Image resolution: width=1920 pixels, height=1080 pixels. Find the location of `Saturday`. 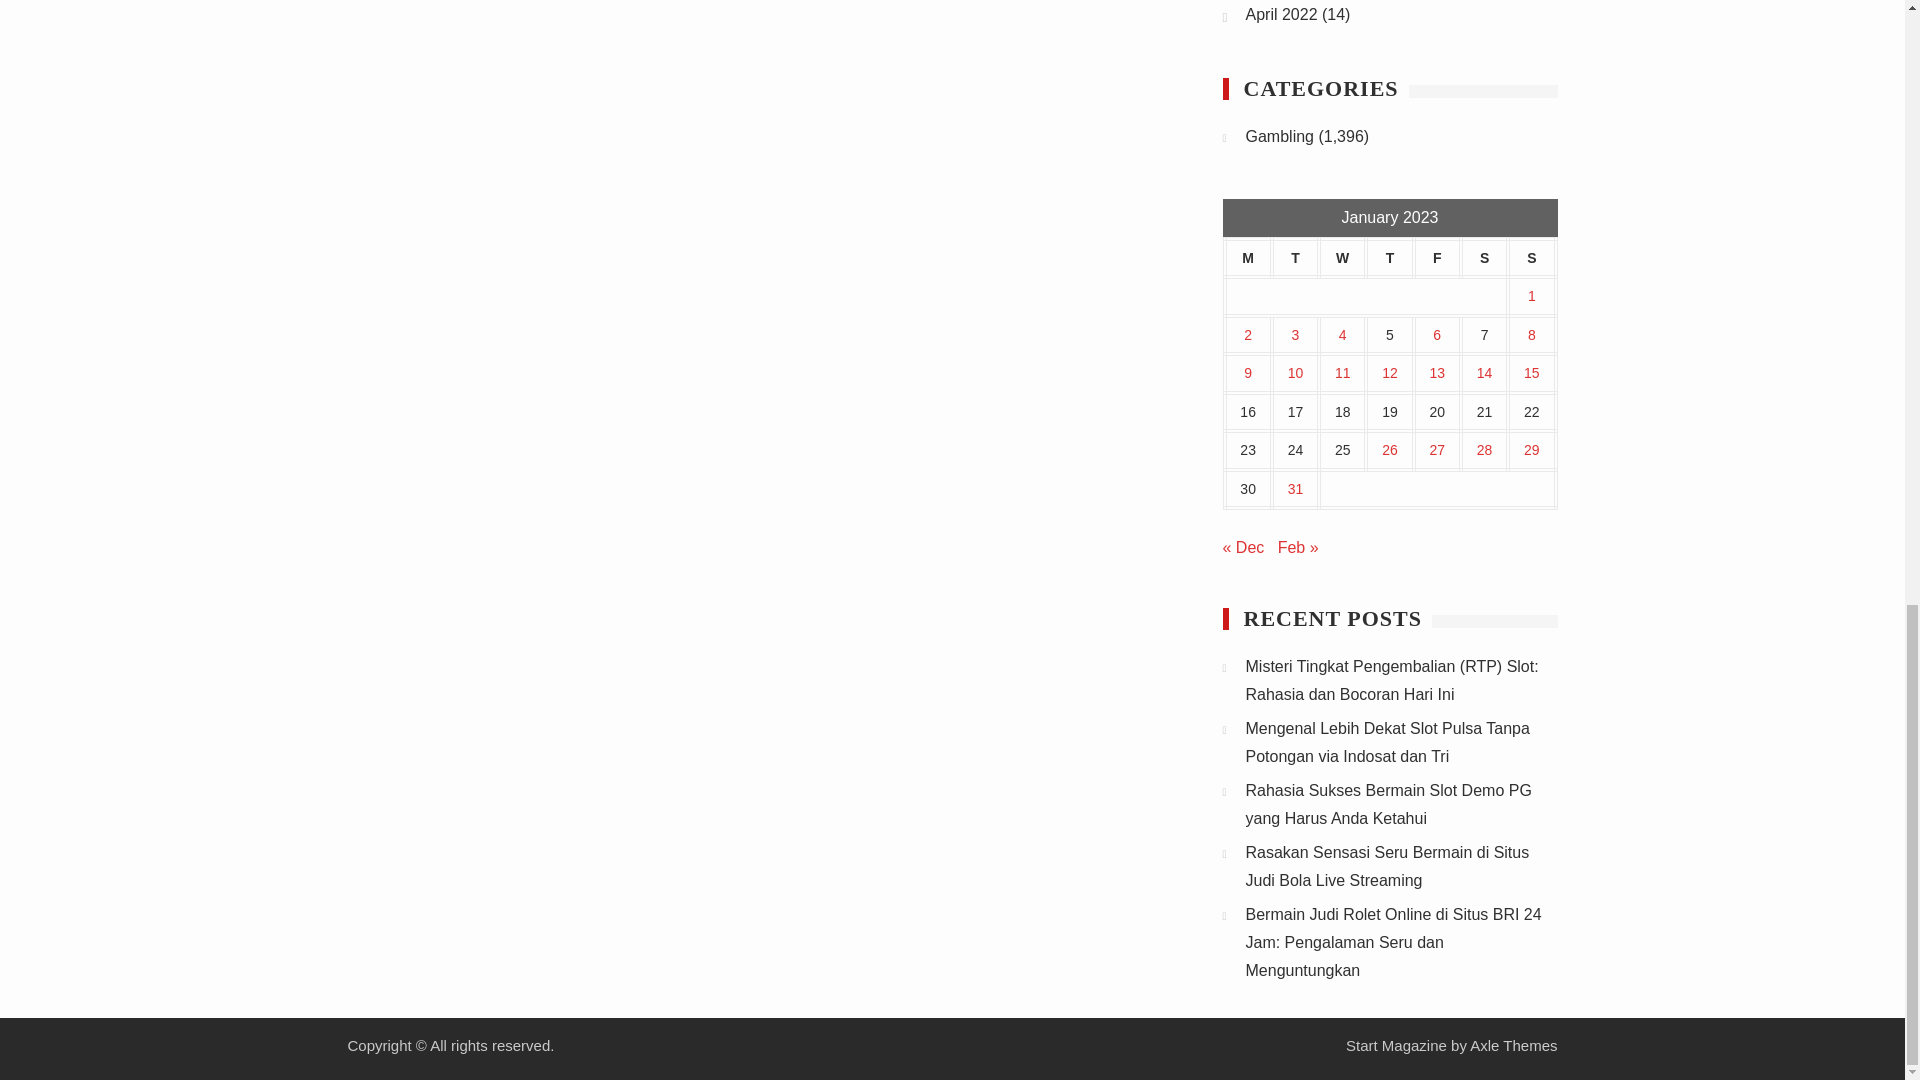

Saturday is located at coordinates (1484, 258).